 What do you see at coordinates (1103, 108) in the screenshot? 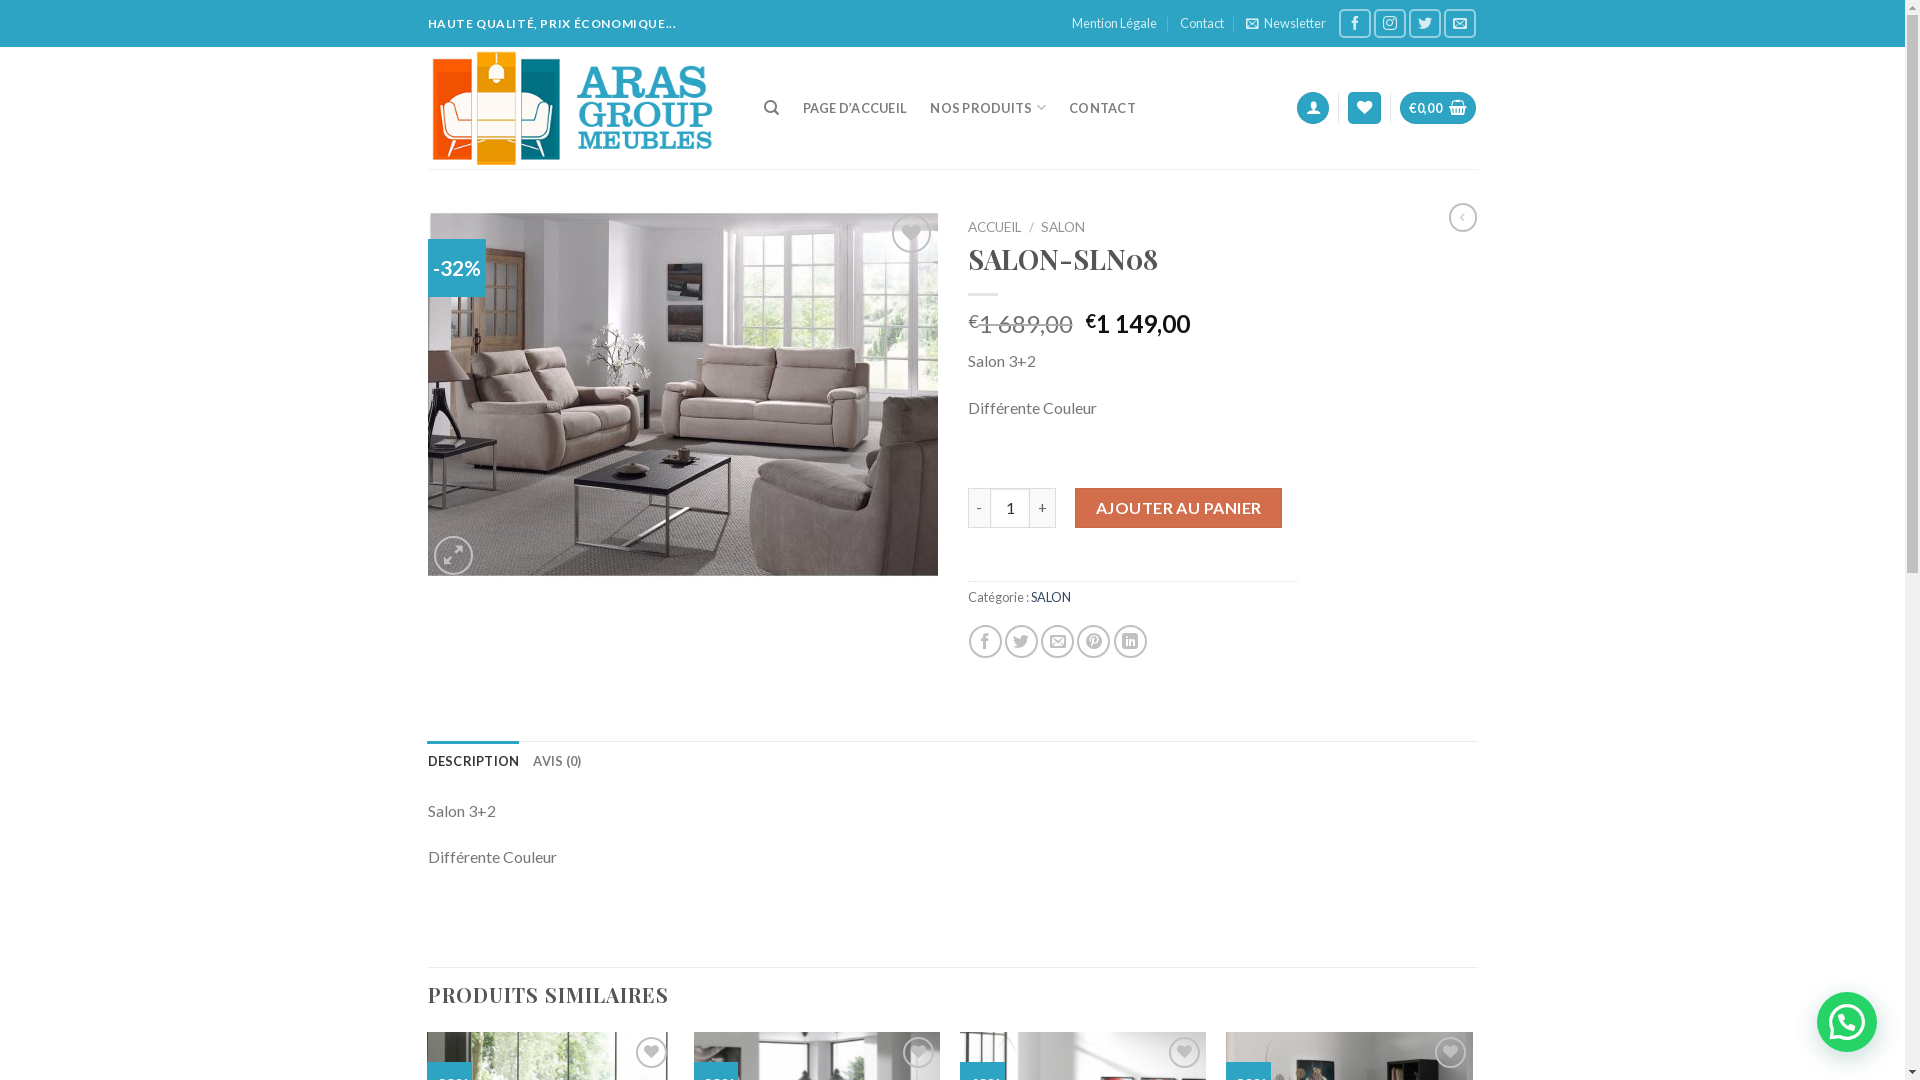
I see `CONTACT` at bounding box center [1103, 108].